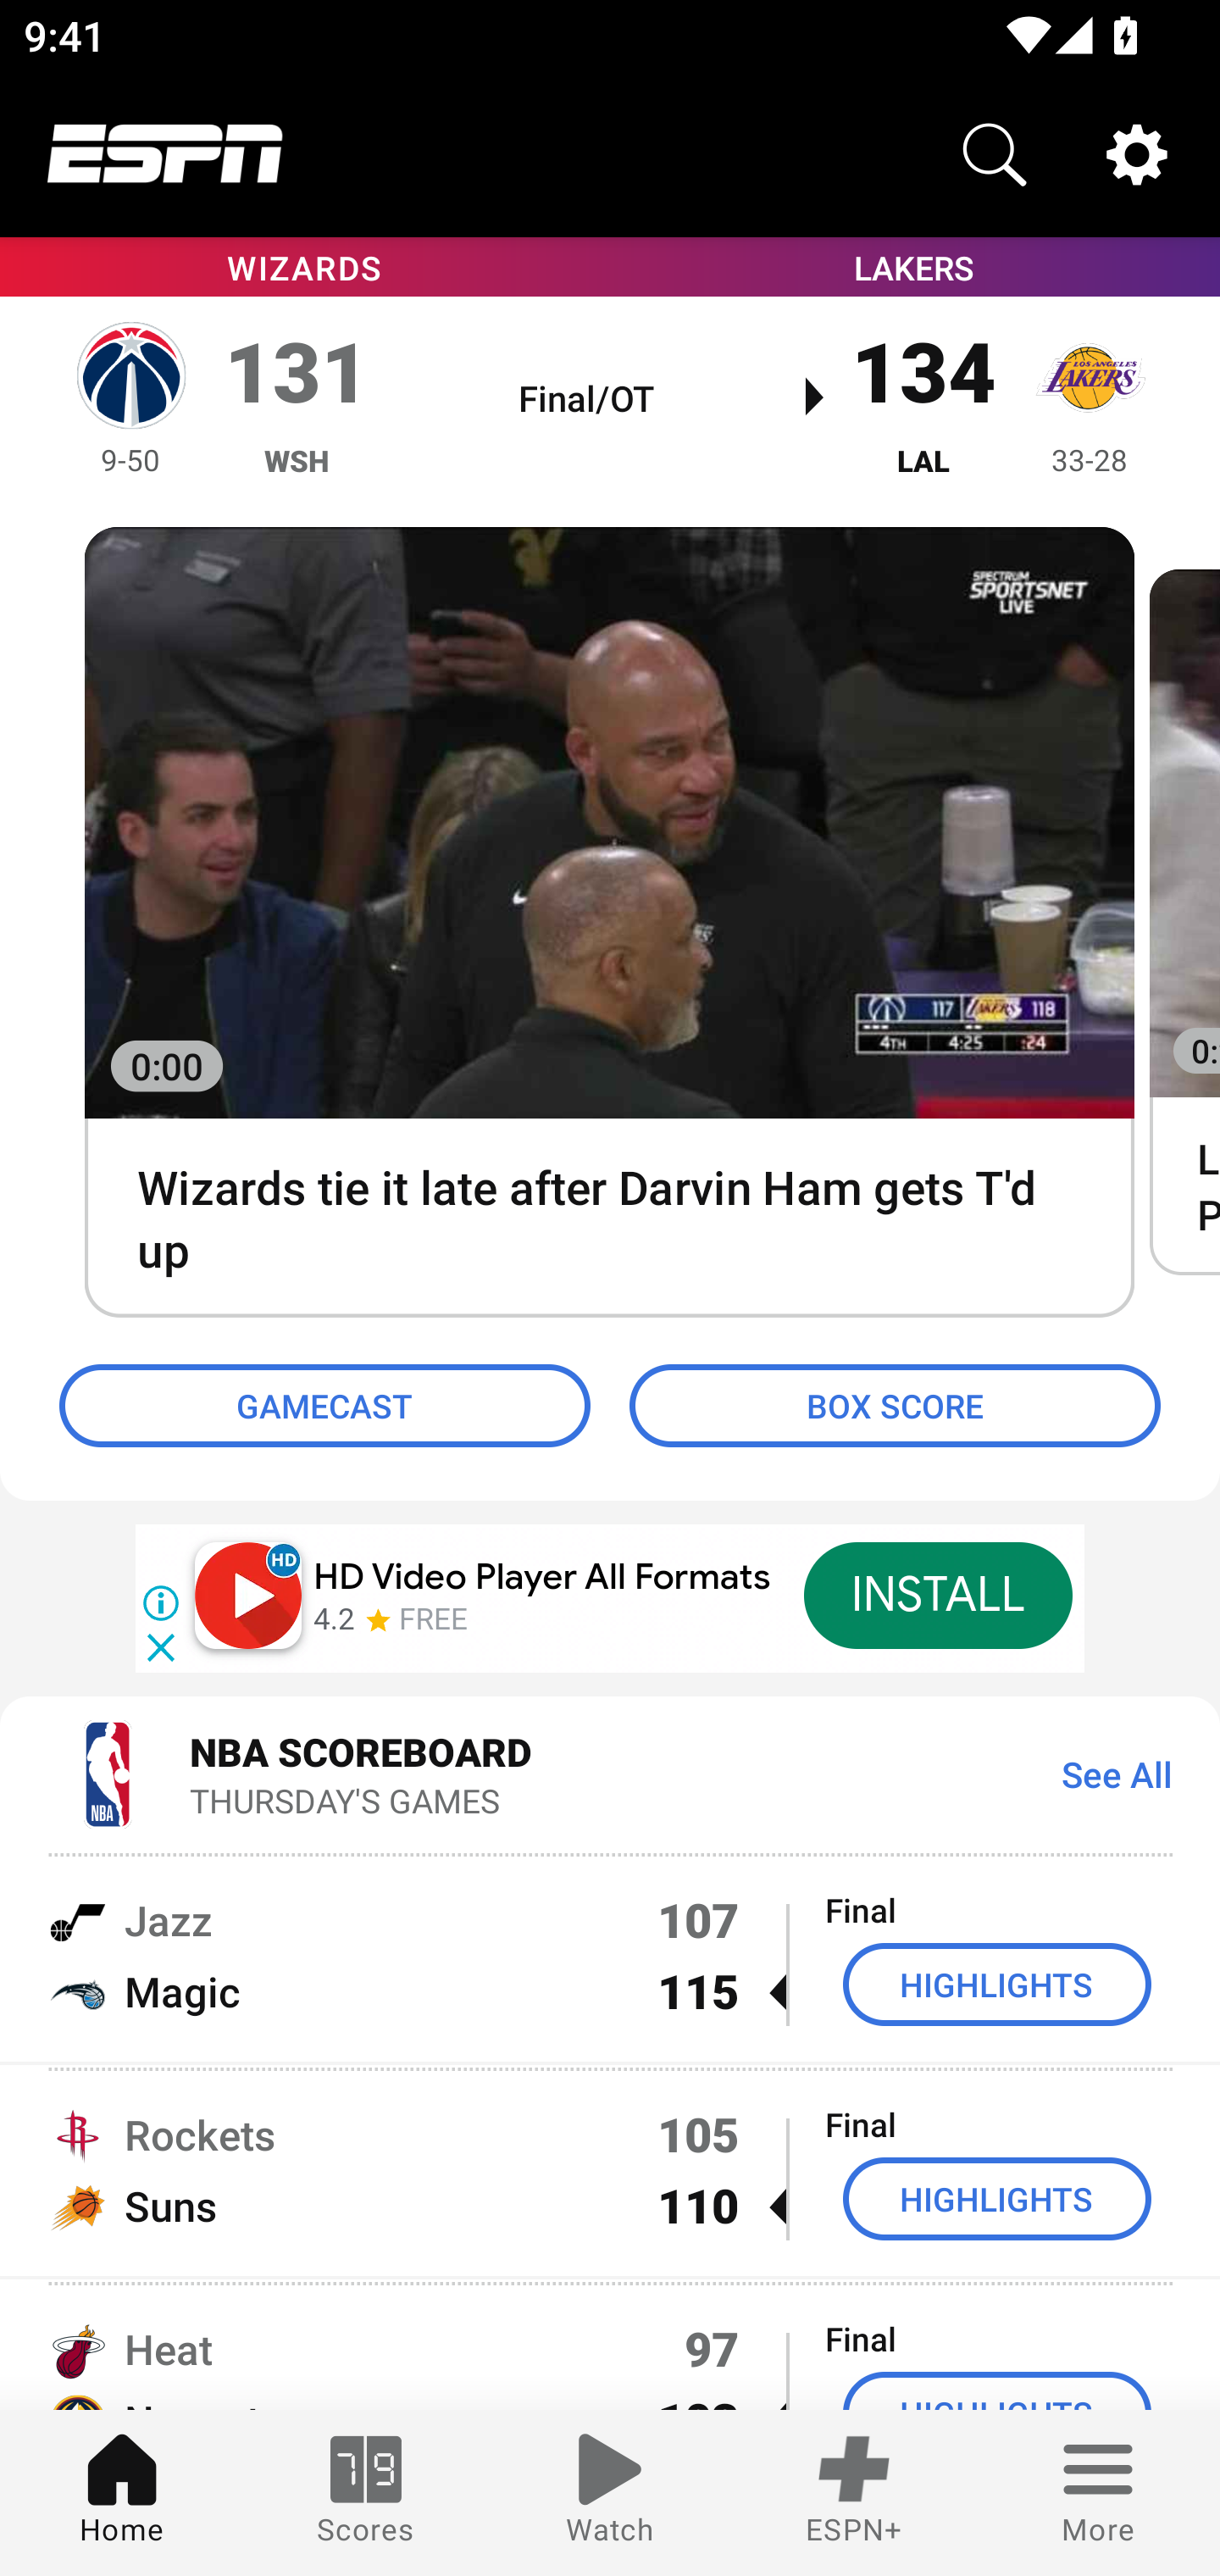  What do you see at coordinates (854, 2493) in the screenshot?
I see `ESPN+` at bounding box center [854, 2493].